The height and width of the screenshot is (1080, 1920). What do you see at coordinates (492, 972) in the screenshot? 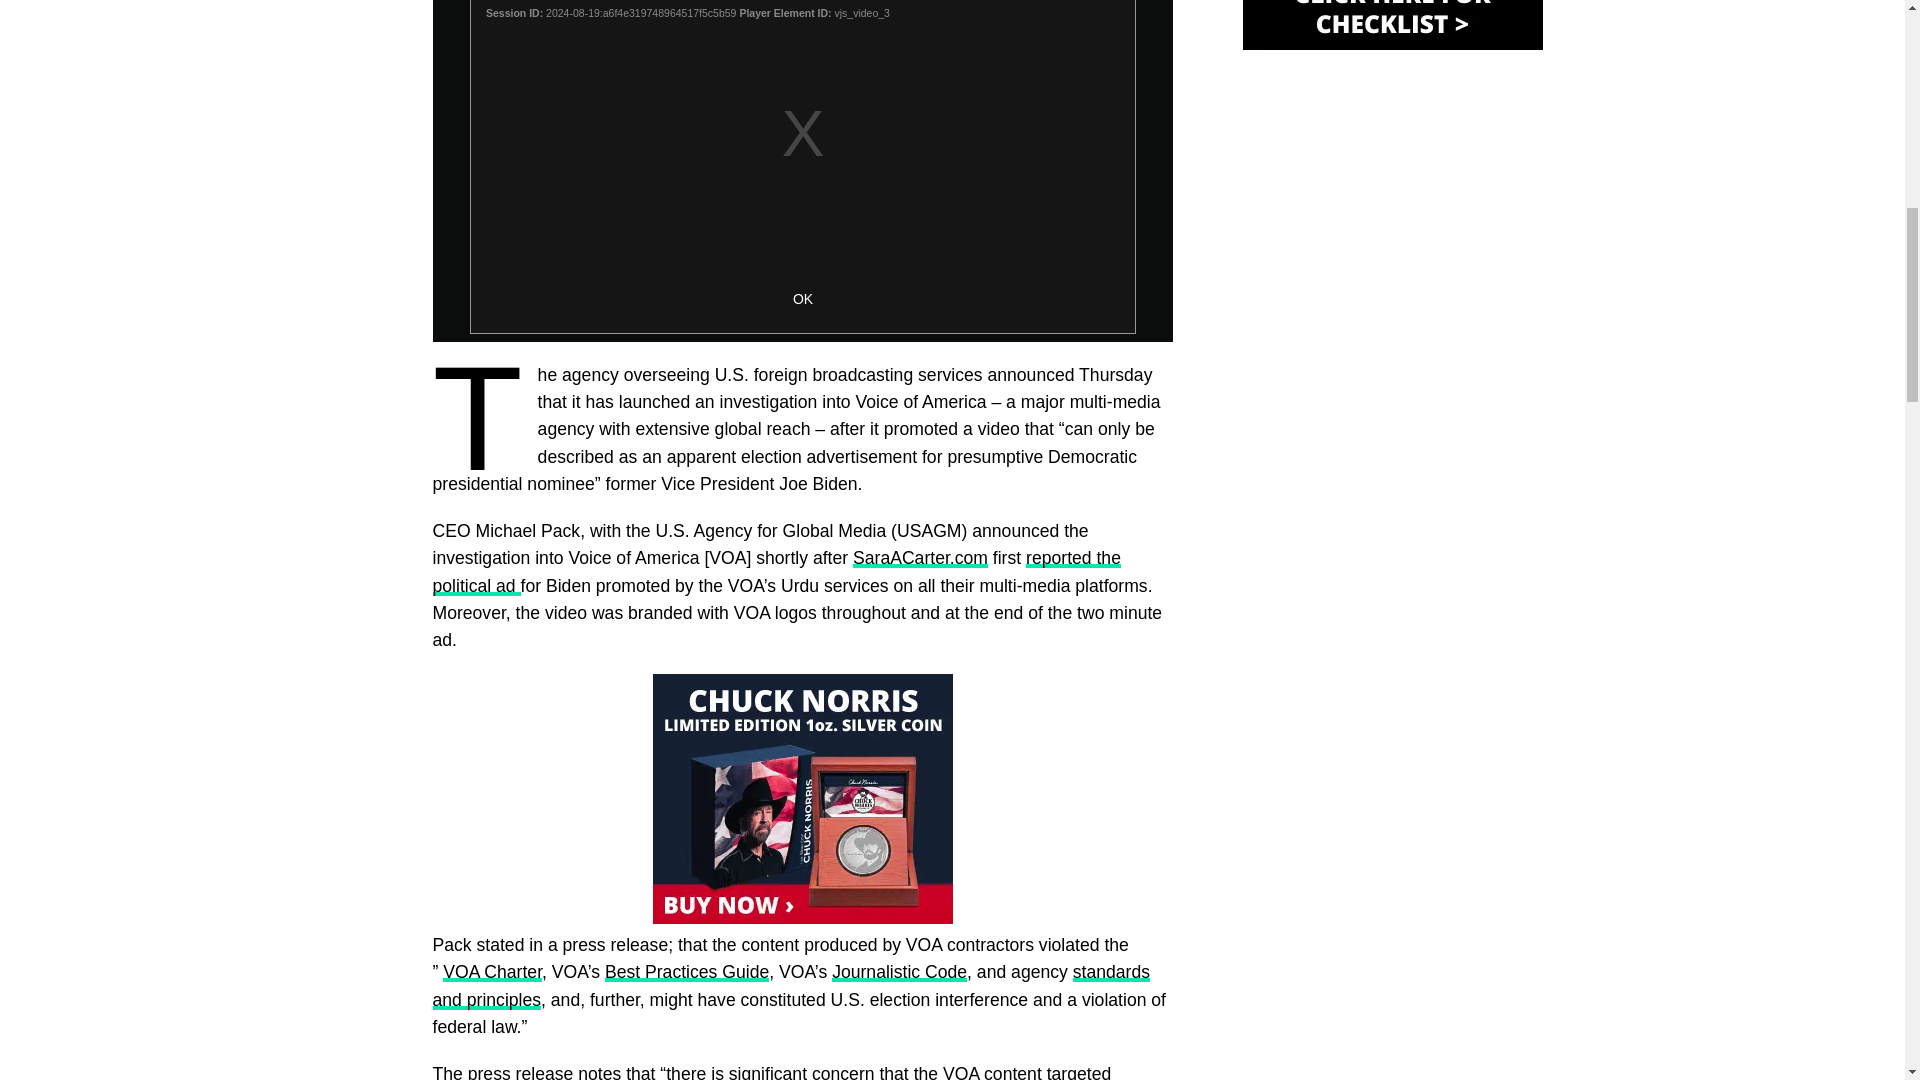
I see `VOA Charter` at bounding box center [492, 972].